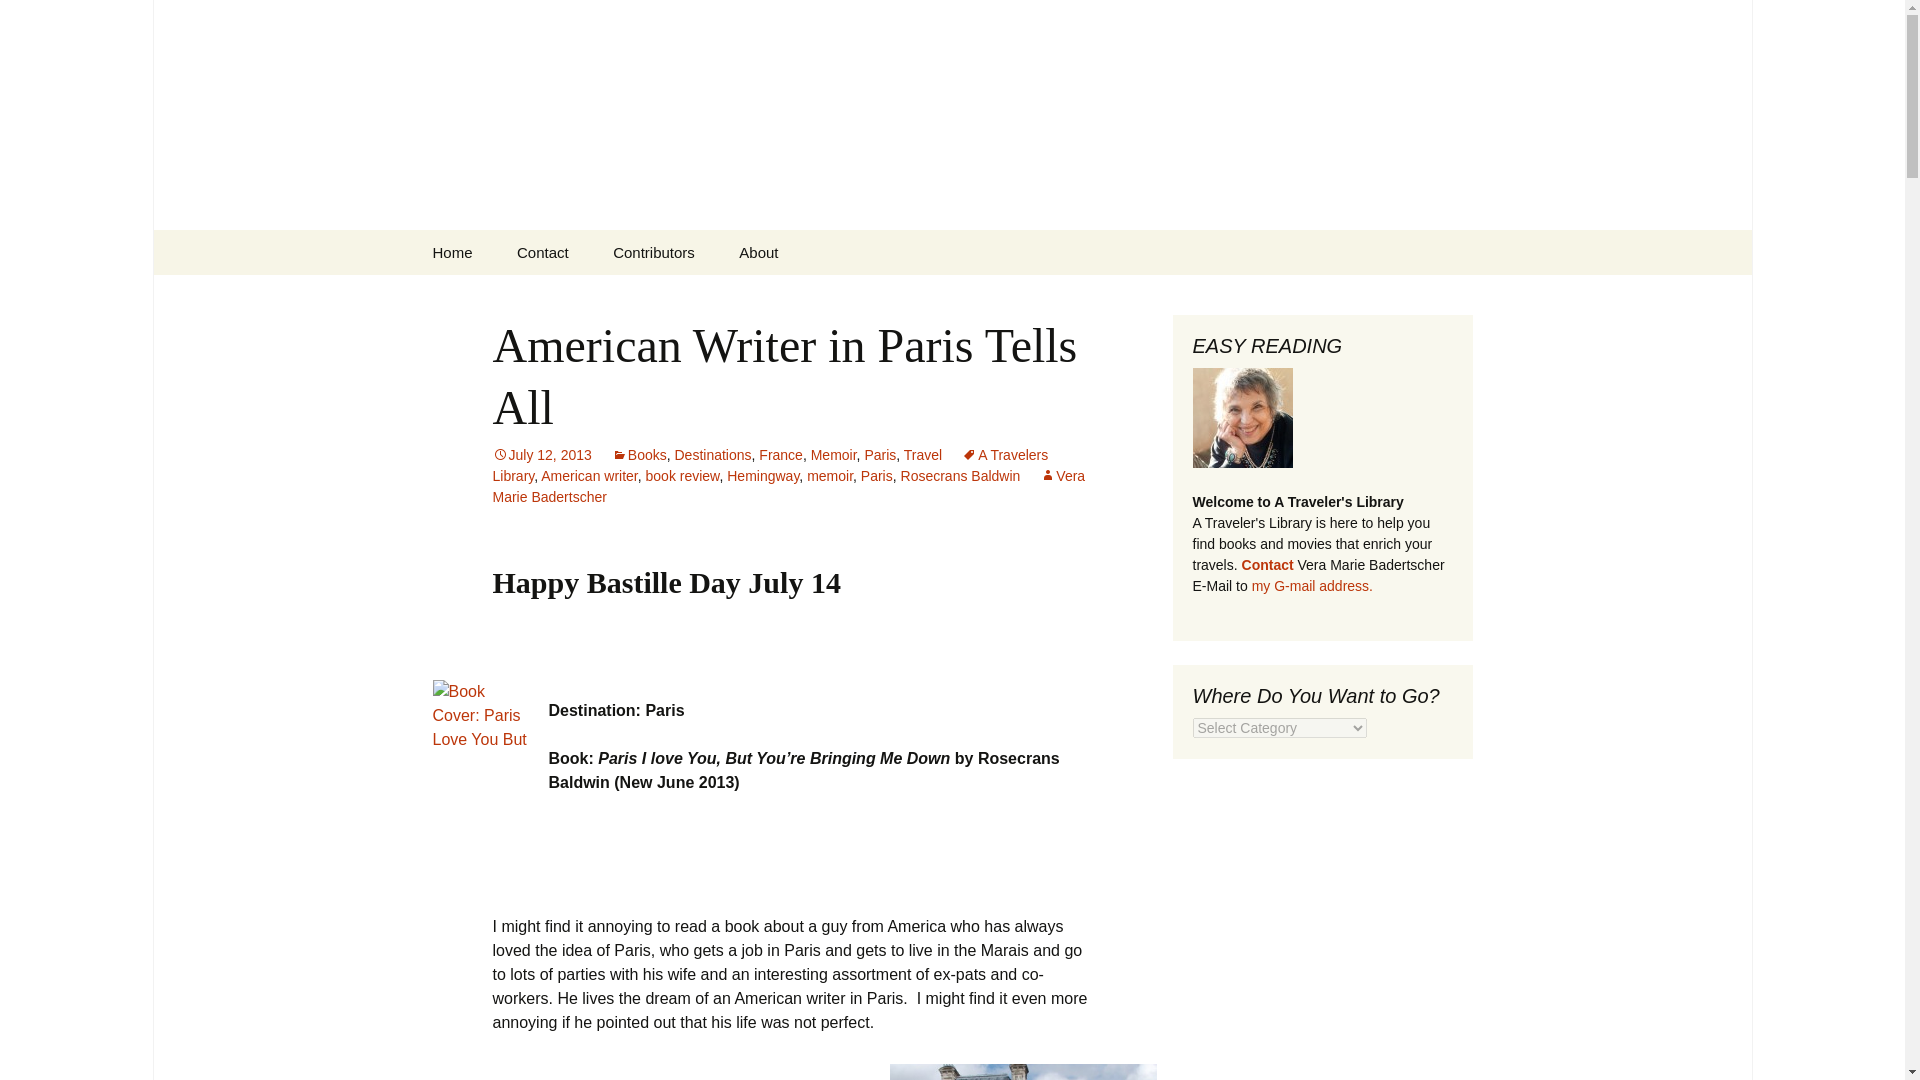 This screenshot has width=1920, height=1080. Describe the element at coordinates (1024, 1072) in the screenshot. I see `Luxembourg Gardens Relaxation` at that location.